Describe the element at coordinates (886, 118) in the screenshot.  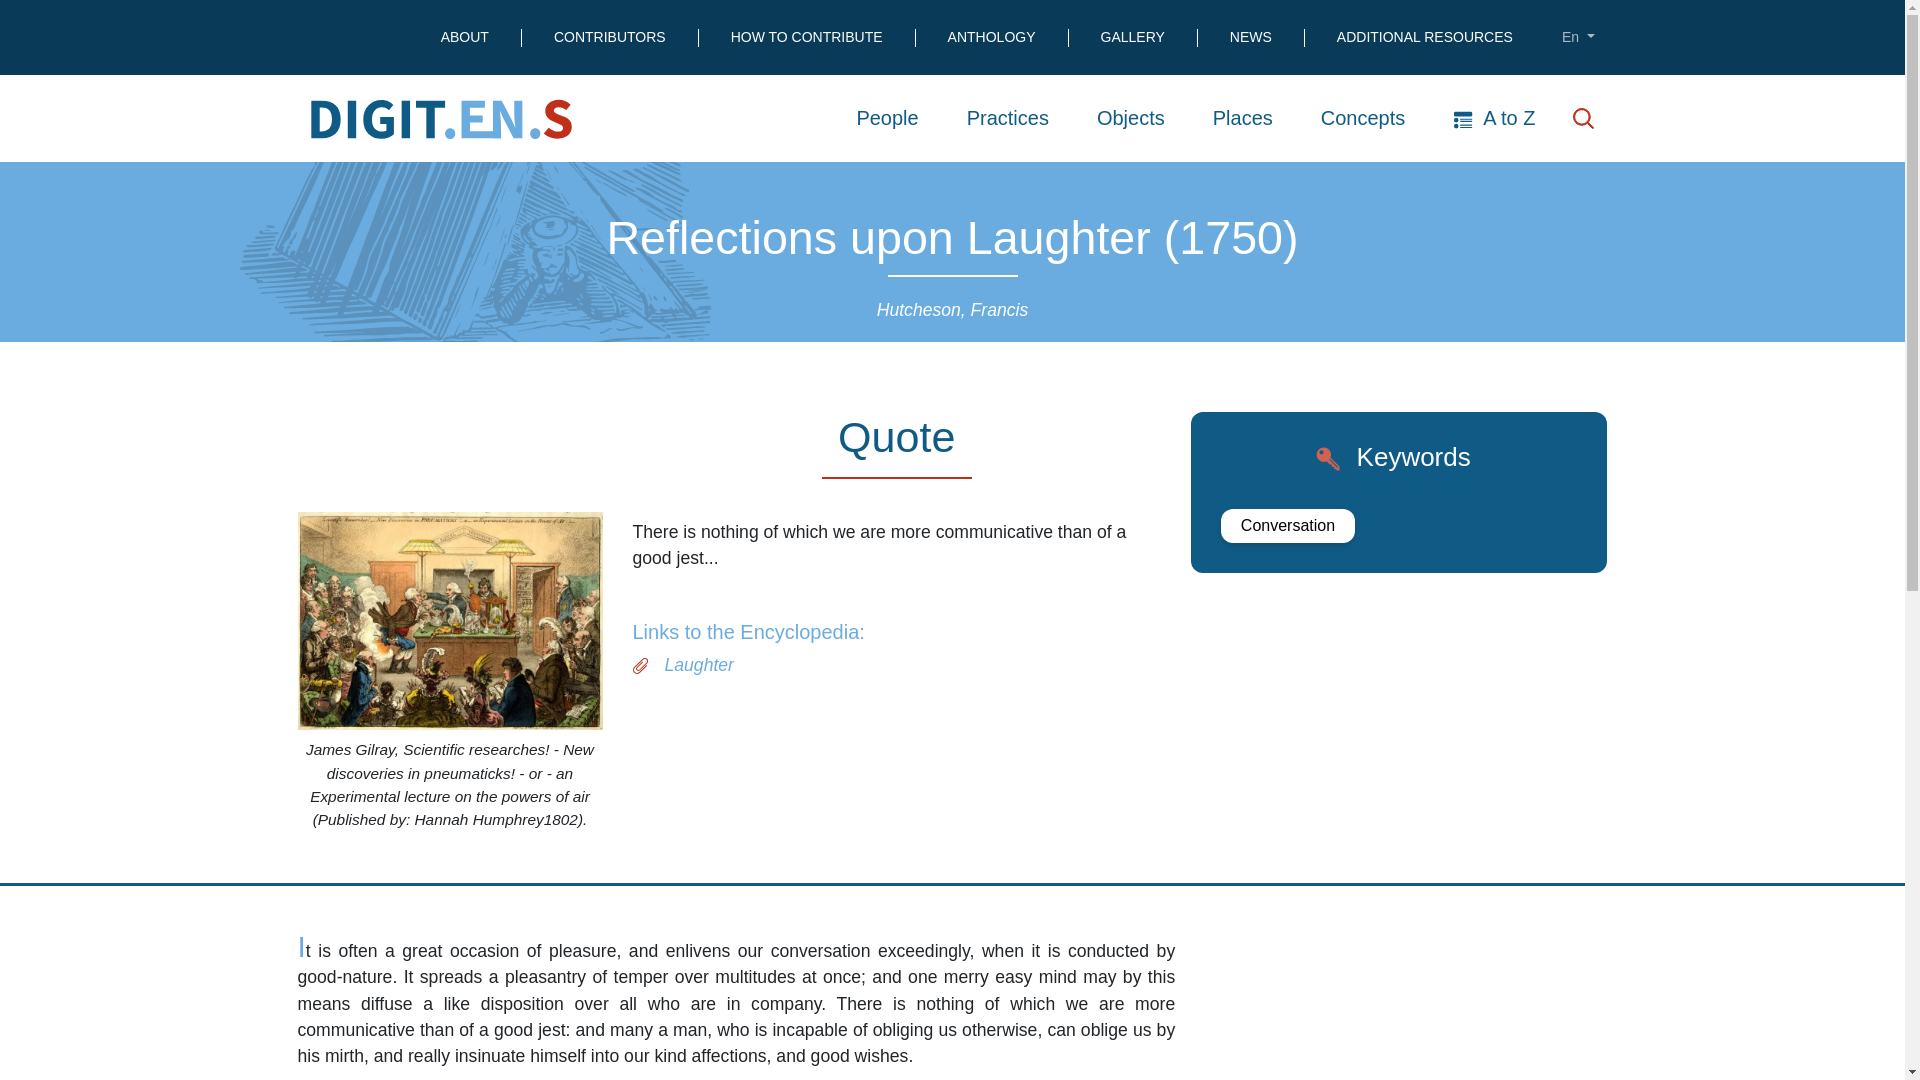
I see `People` at that location.